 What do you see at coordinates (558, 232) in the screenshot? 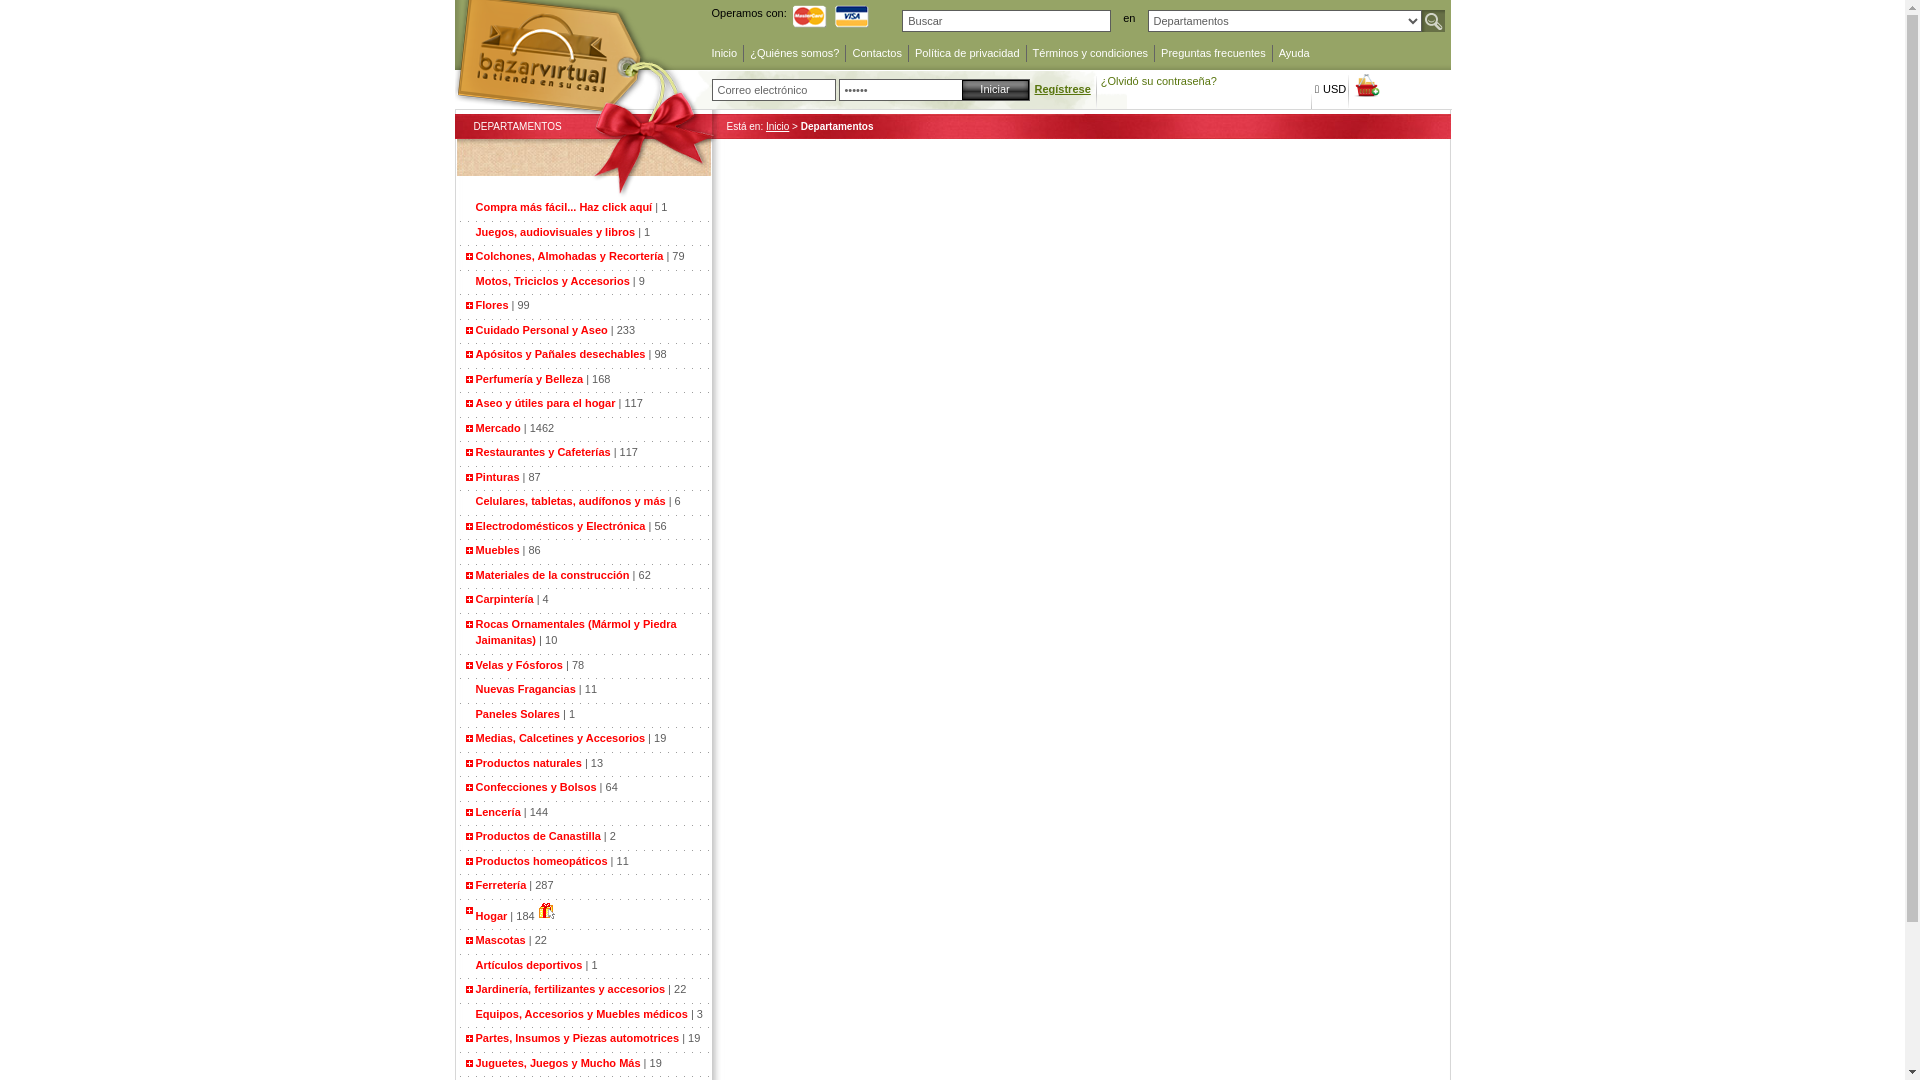
I see `Juegos, audiovisuales y libros` at bounding box center [558, 232].